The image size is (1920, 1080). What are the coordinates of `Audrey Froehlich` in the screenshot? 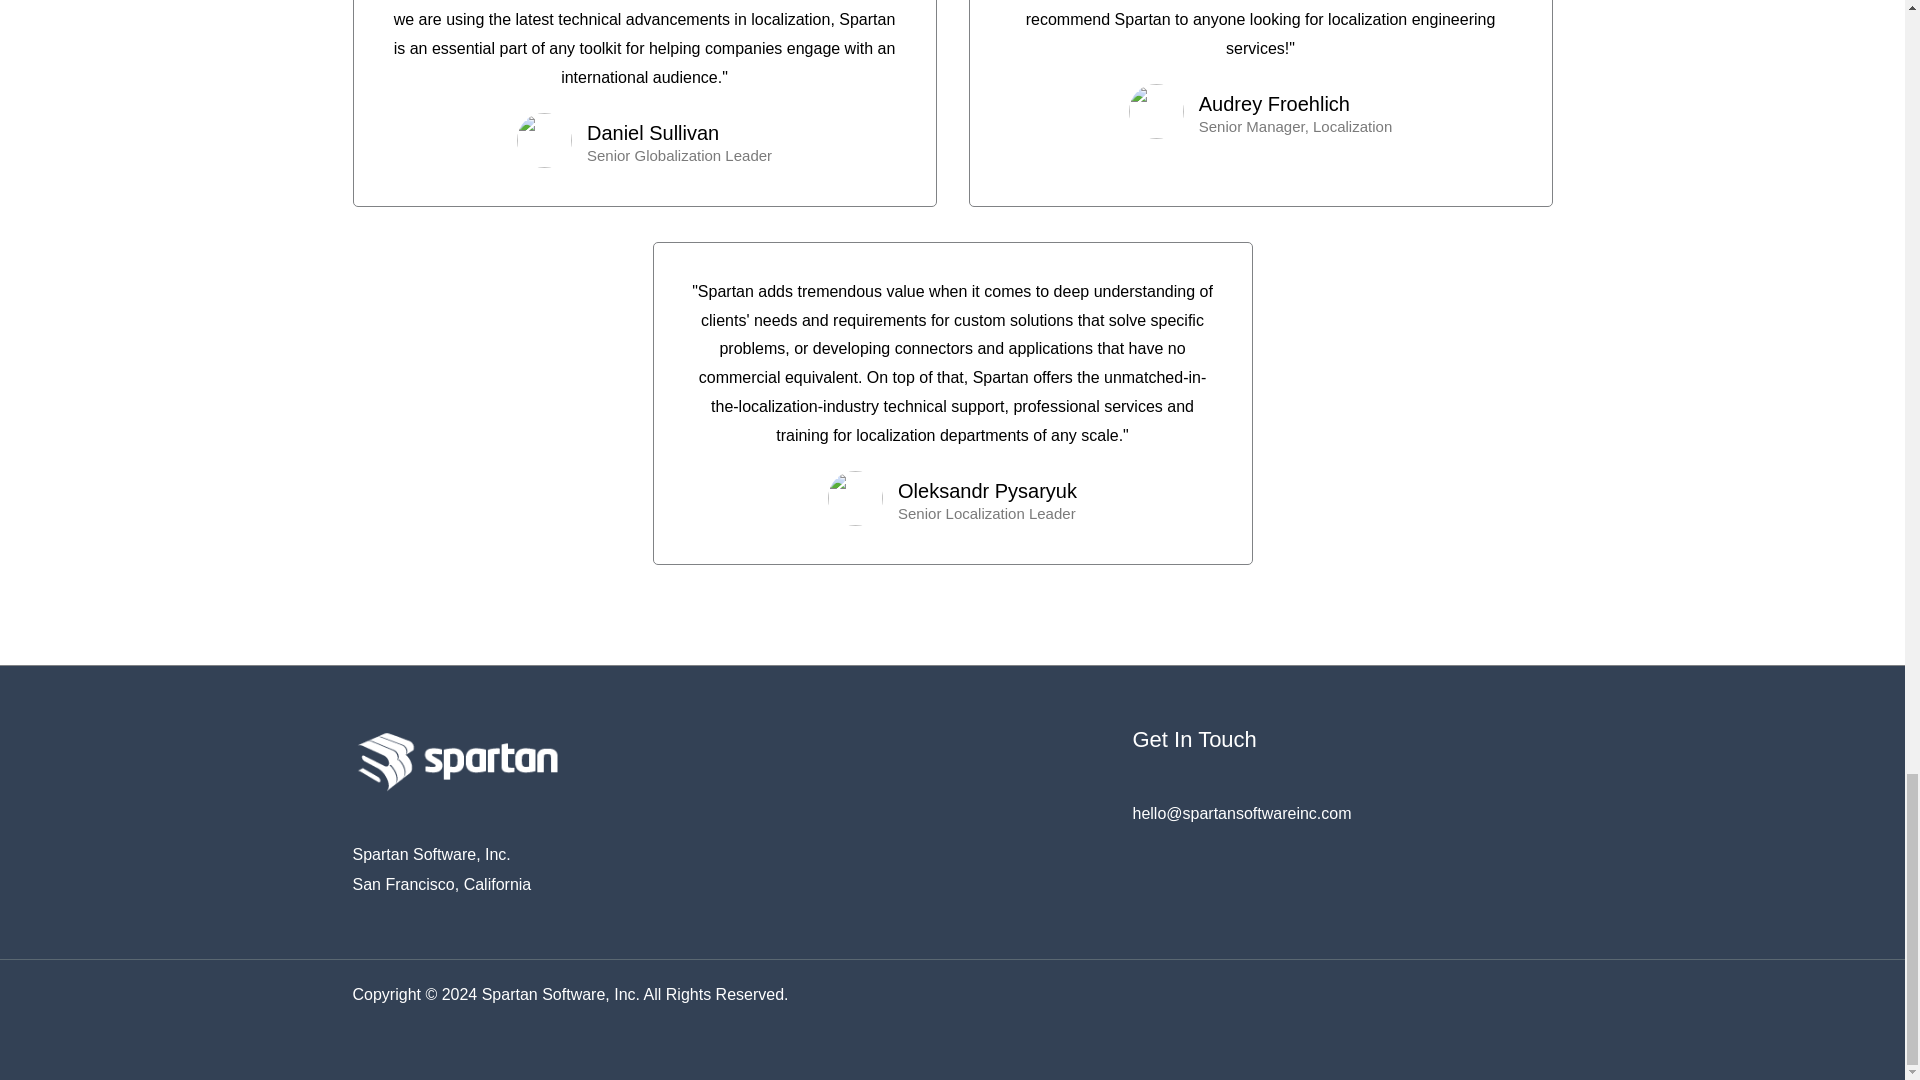 It's located at (1295, 103).